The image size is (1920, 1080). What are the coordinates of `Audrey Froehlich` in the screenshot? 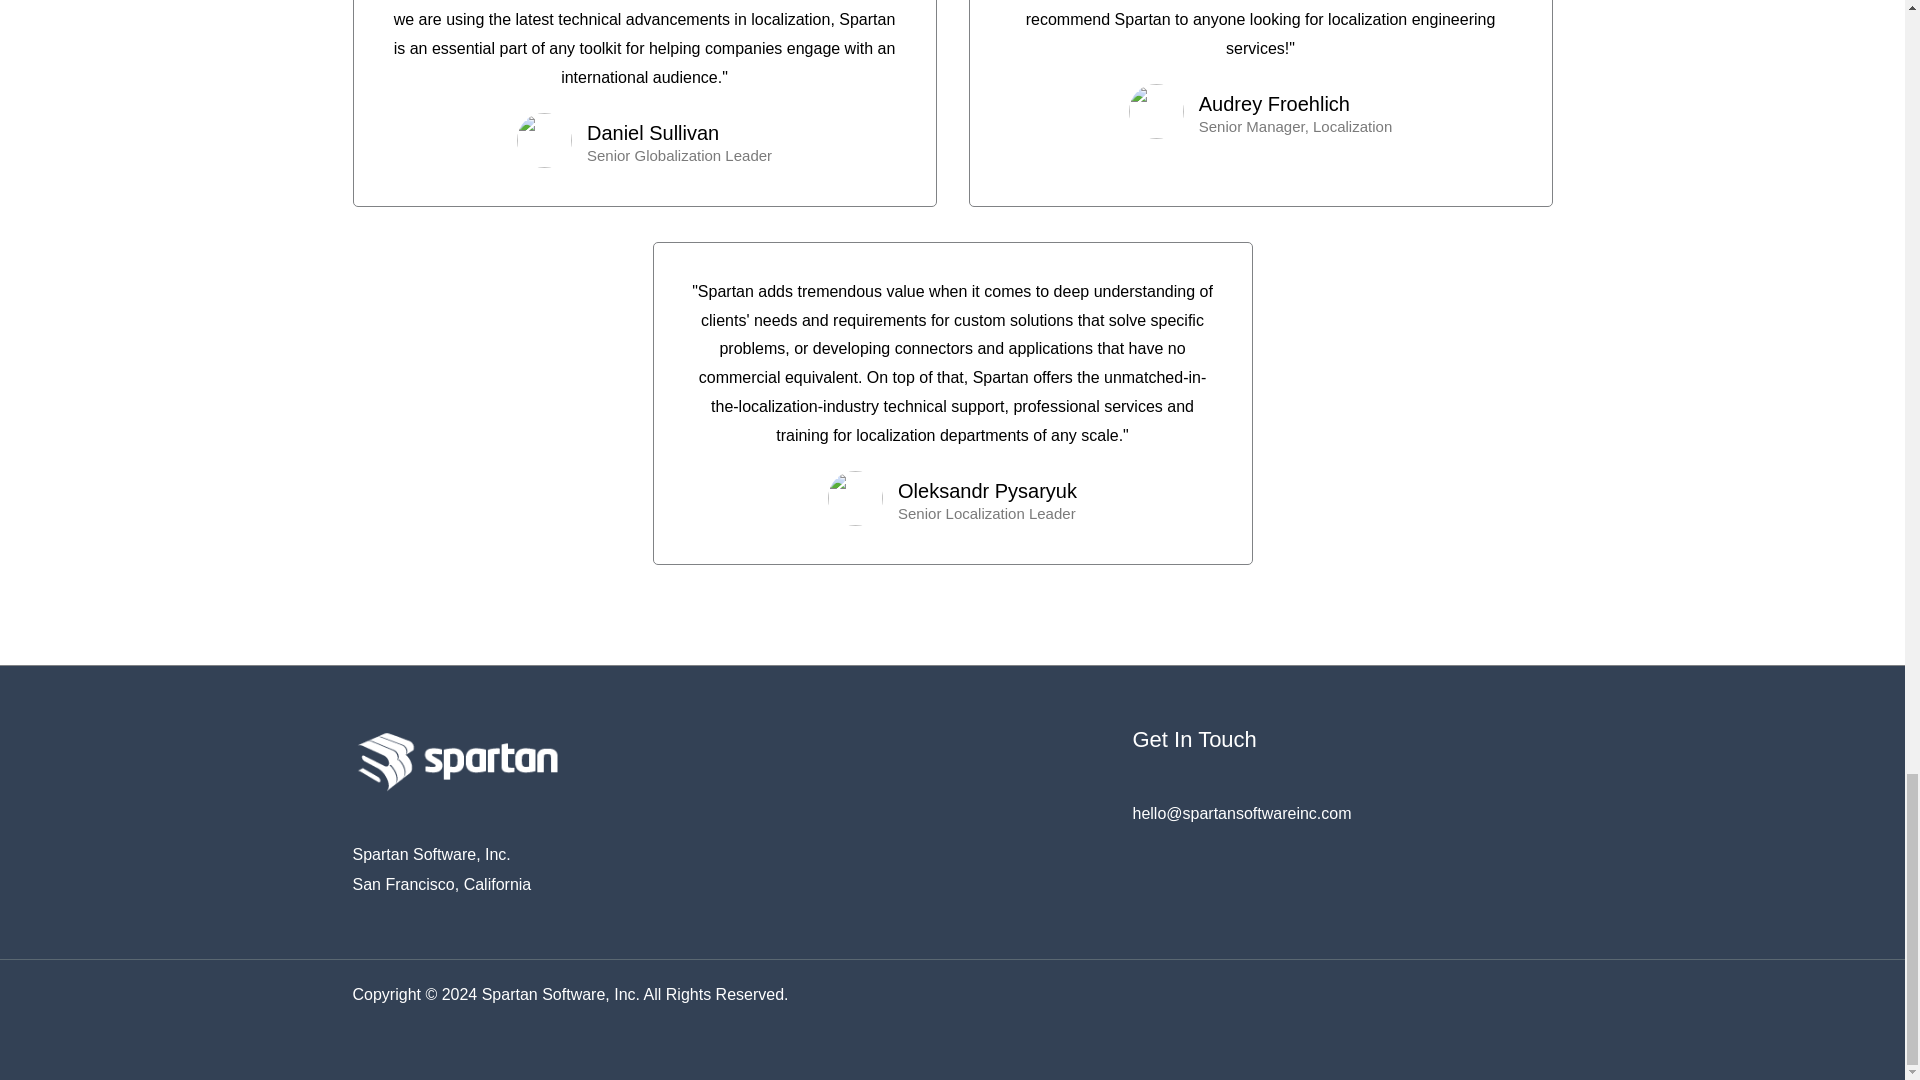 It's located at (1295, 103).